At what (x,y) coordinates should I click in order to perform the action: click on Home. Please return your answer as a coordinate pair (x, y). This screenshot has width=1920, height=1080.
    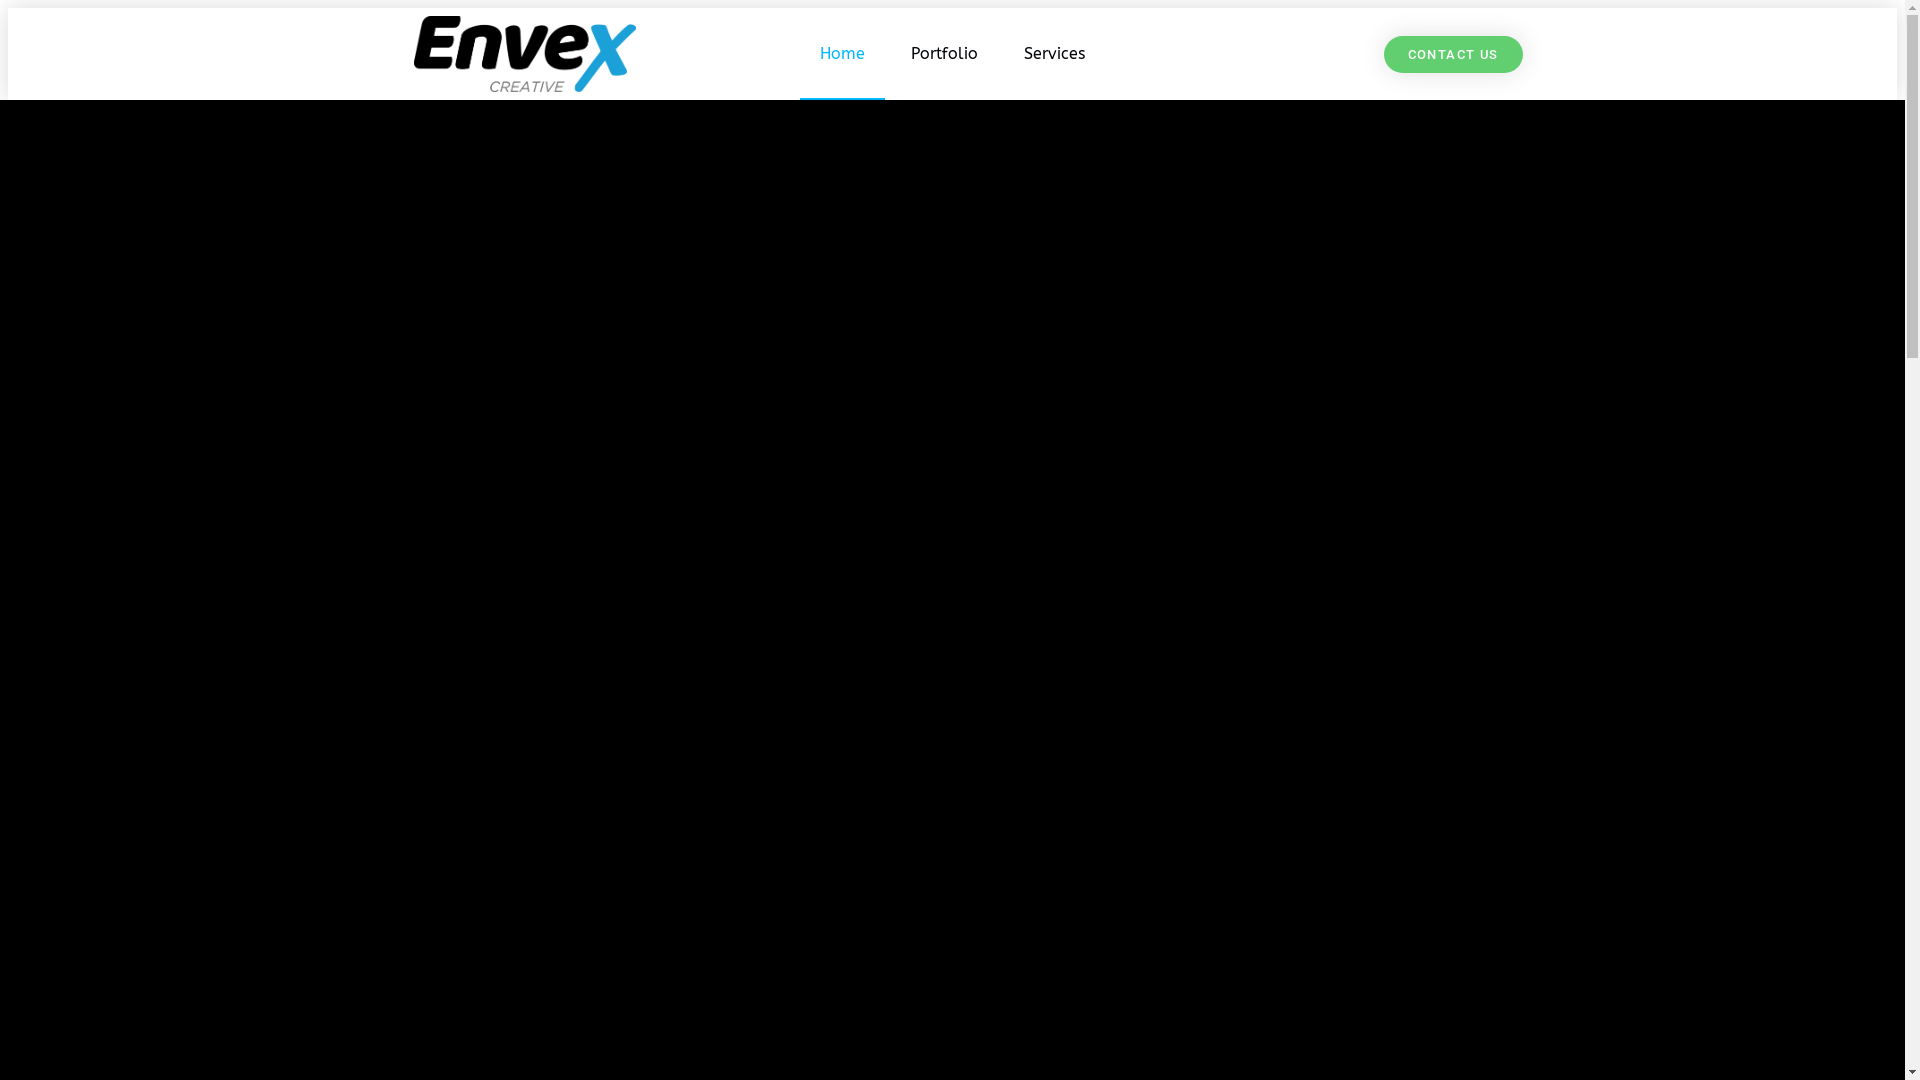
    Looking at the image, I should click on (842, 54).